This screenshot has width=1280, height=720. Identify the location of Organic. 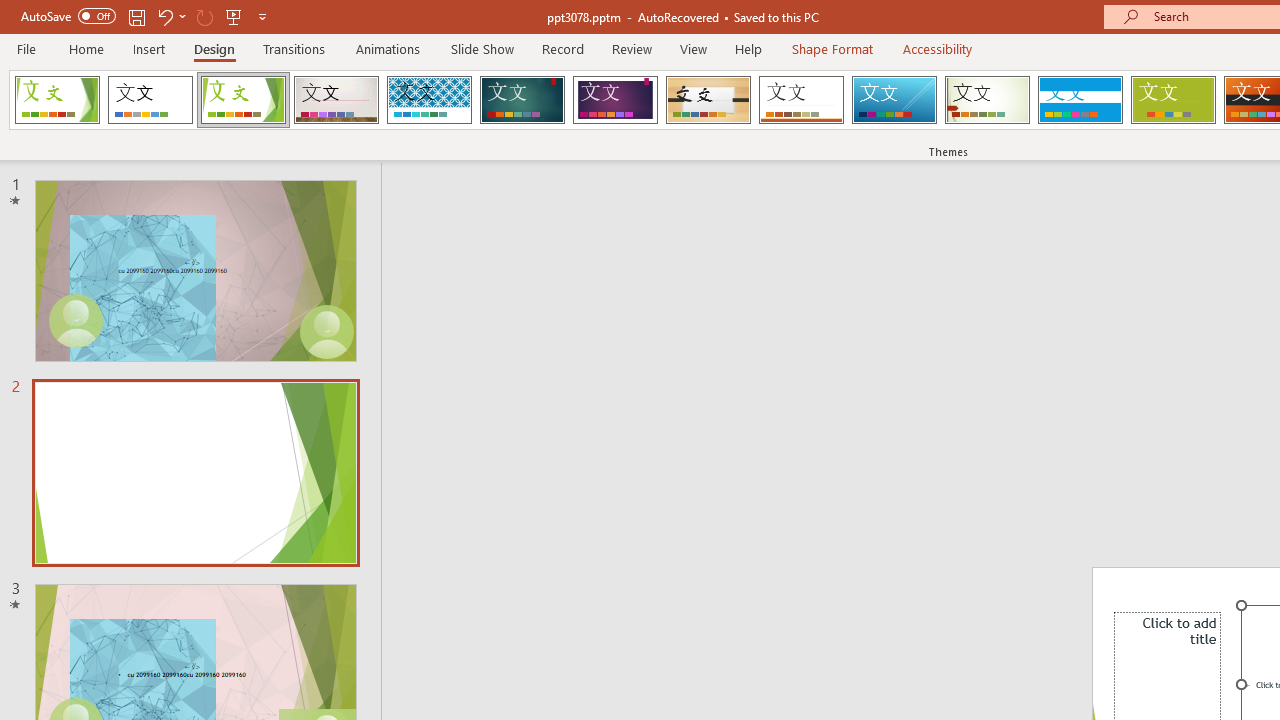
(708, 100).